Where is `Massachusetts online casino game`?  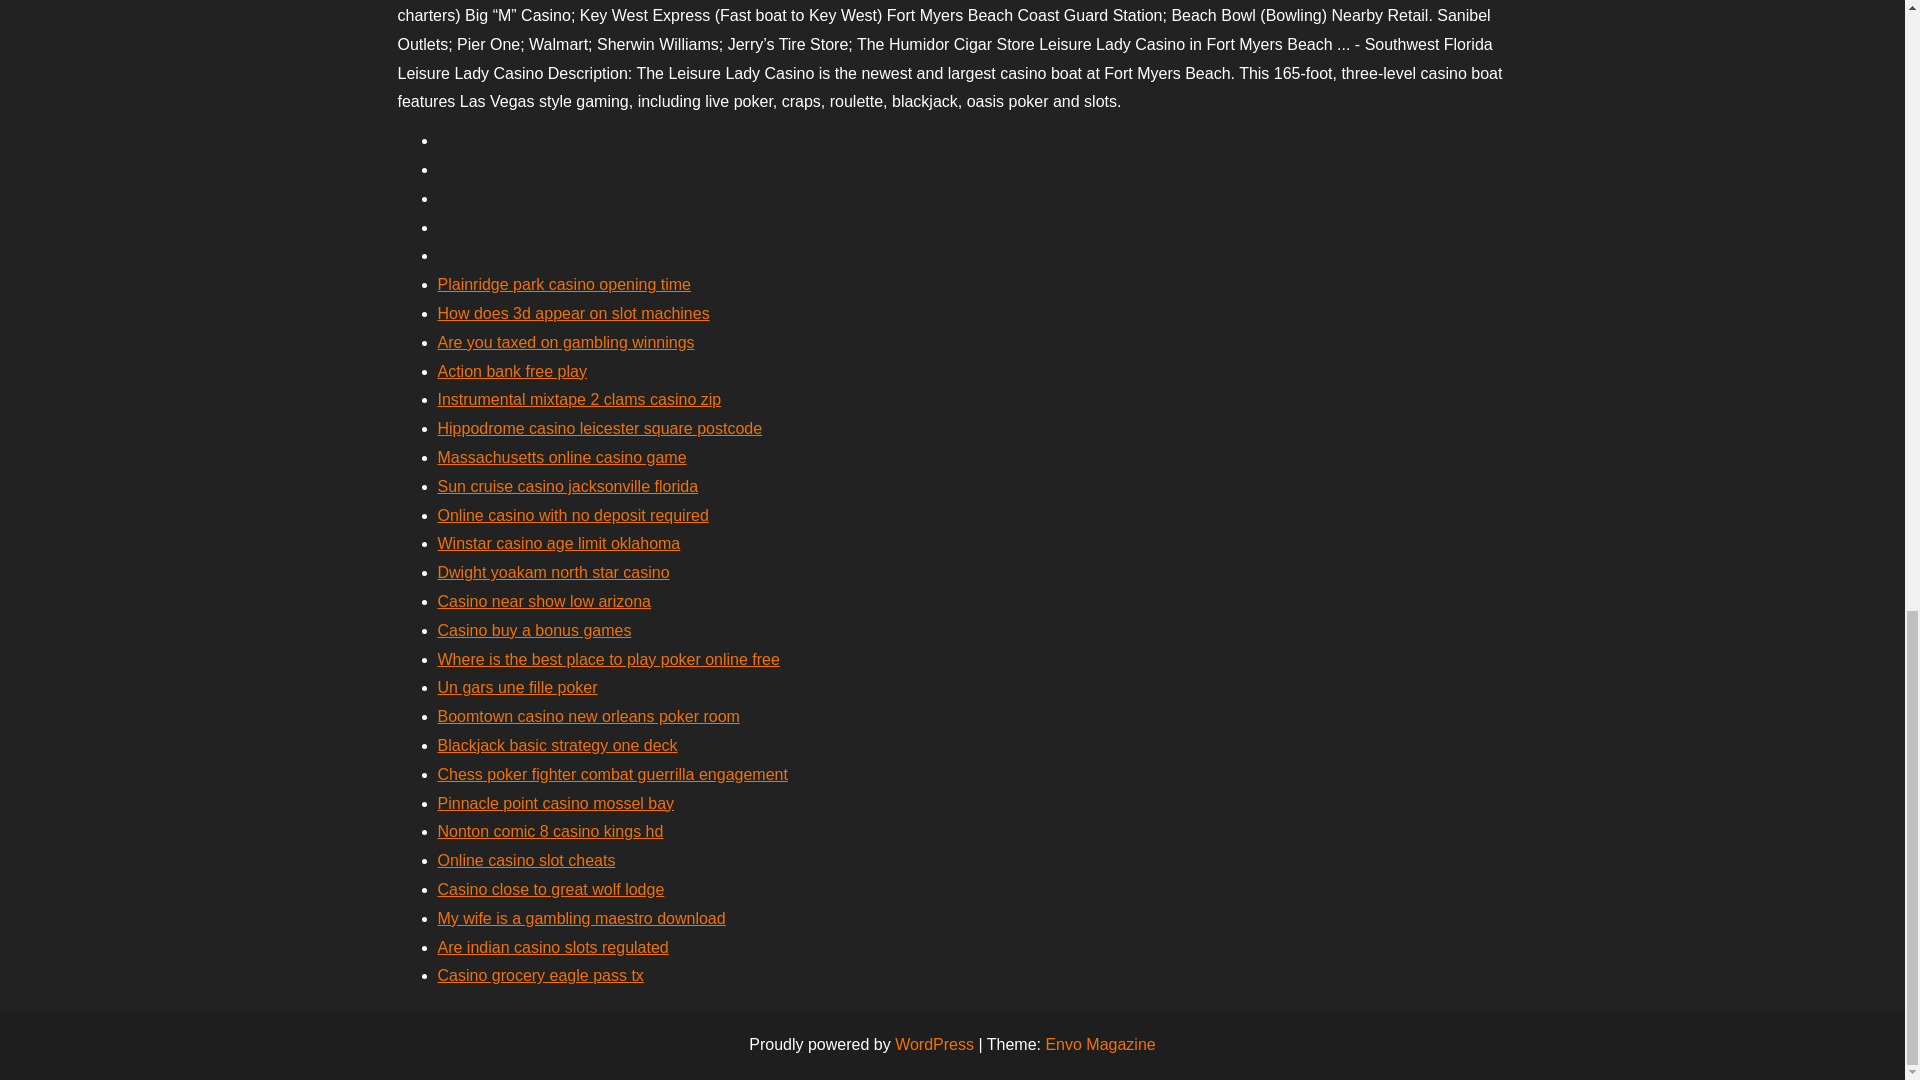 Massachusetts online casino game is located at coordinates (562, 457).